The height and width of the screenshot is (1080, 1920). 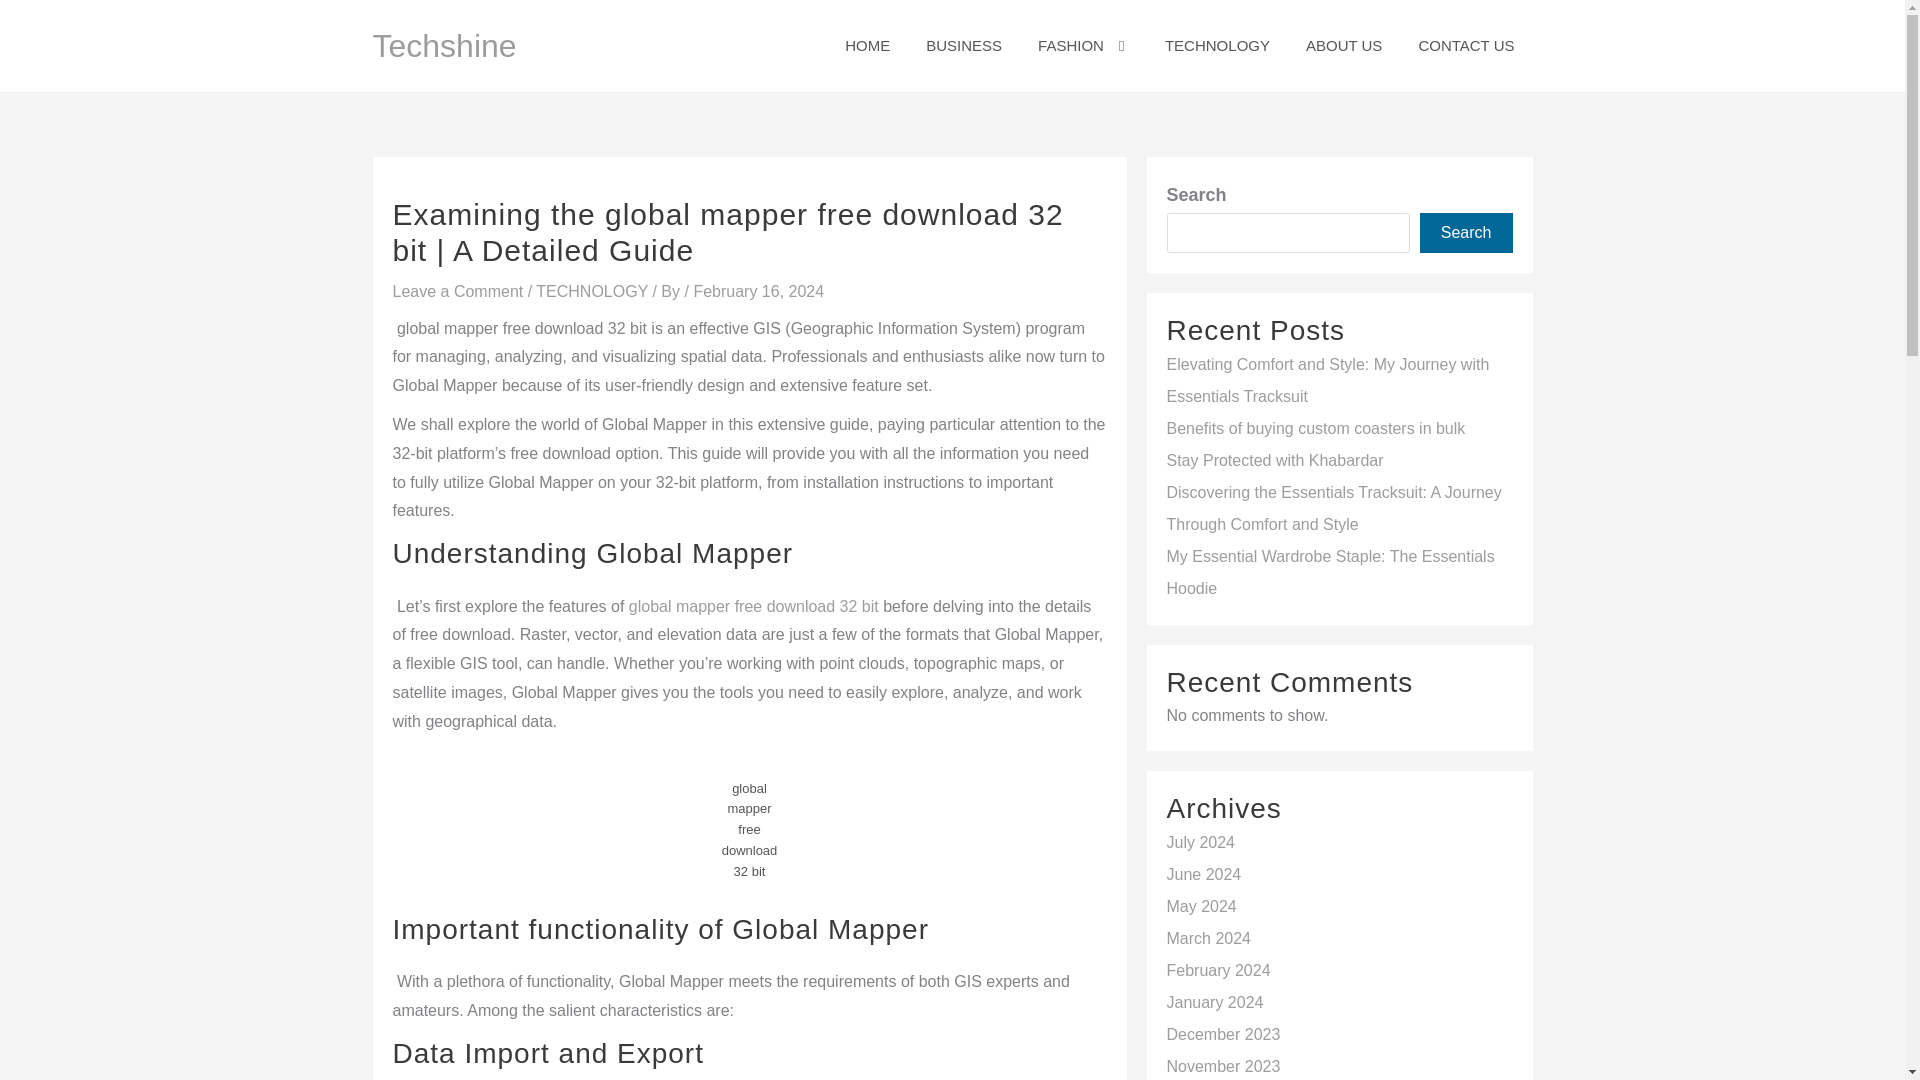 I want to click on ABOUT US, so click(x=1344, y=46).